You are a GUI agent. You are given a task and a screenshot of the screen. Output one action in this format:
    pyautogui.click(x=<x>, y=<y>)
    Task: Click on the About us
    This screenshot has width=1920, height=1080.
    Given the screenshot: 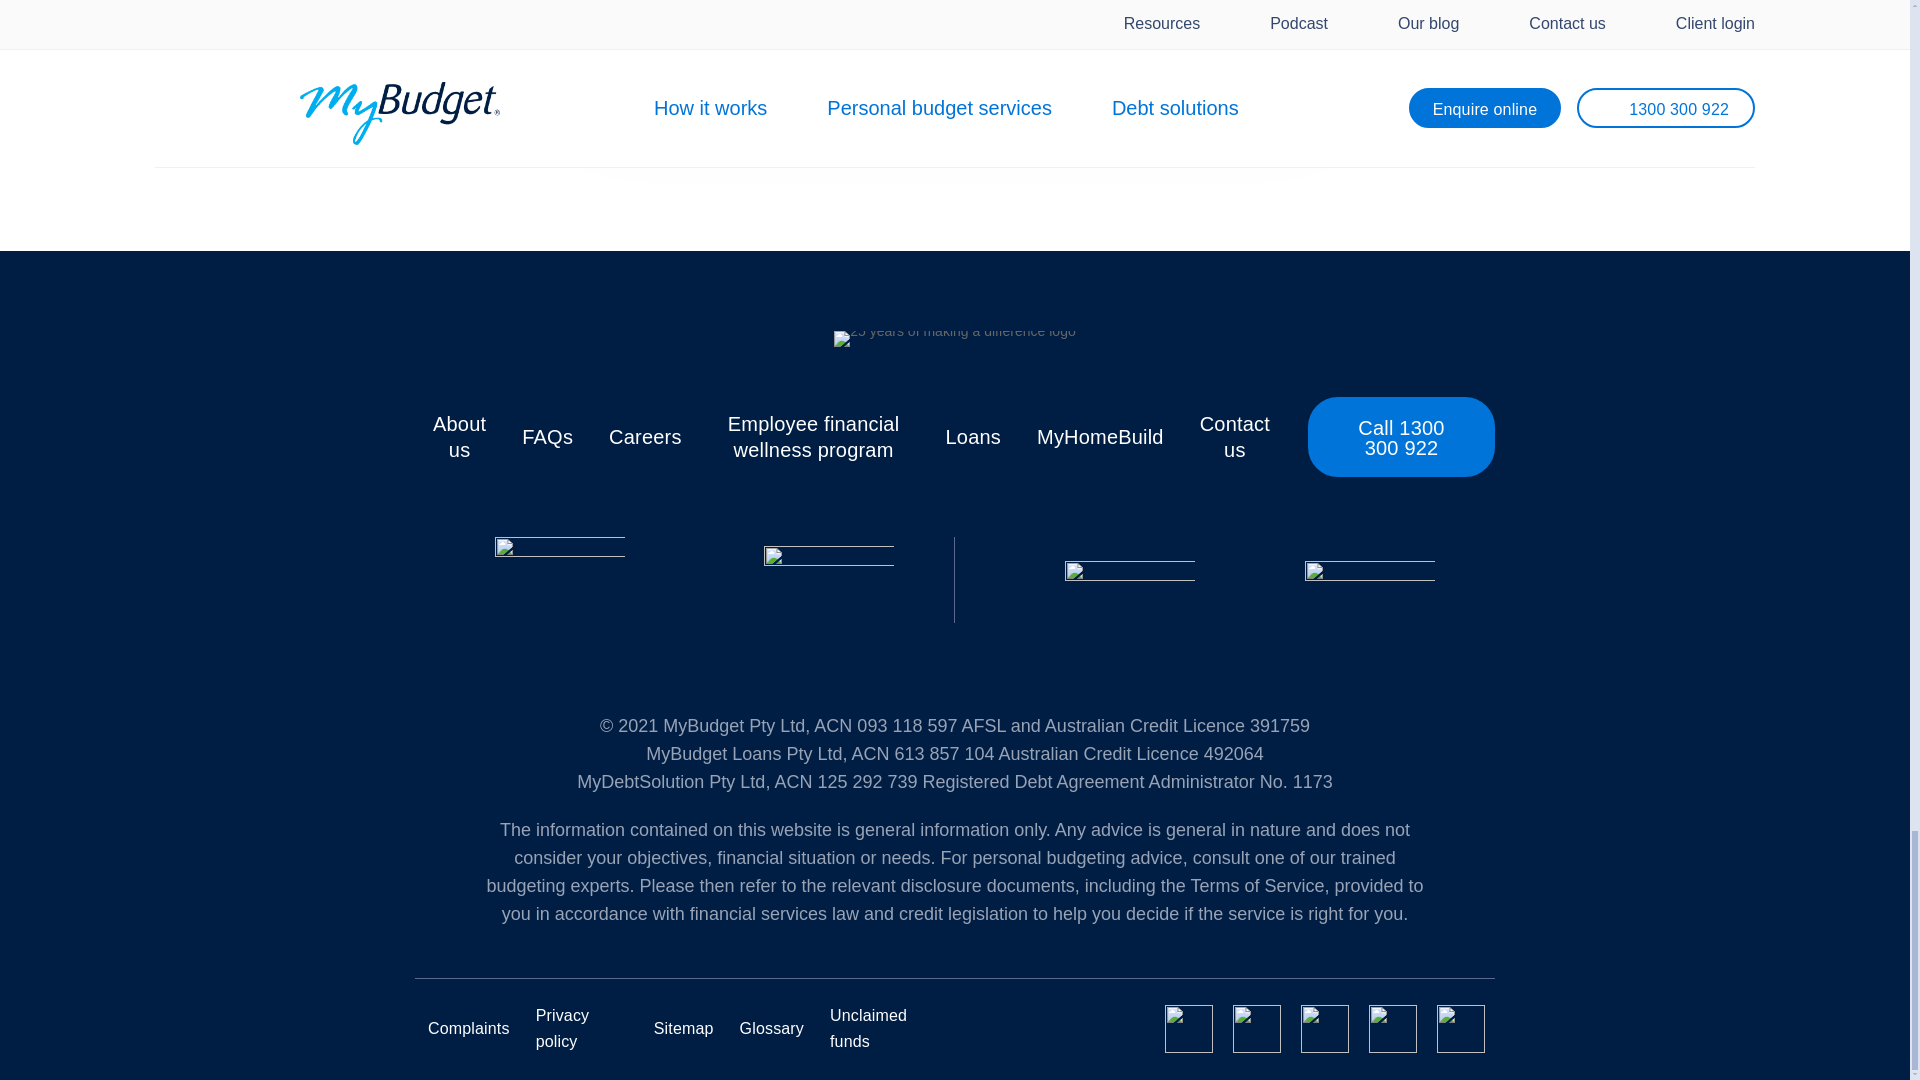 What is the action you would take?
    pyautogui.click(x=459, y=436)
    